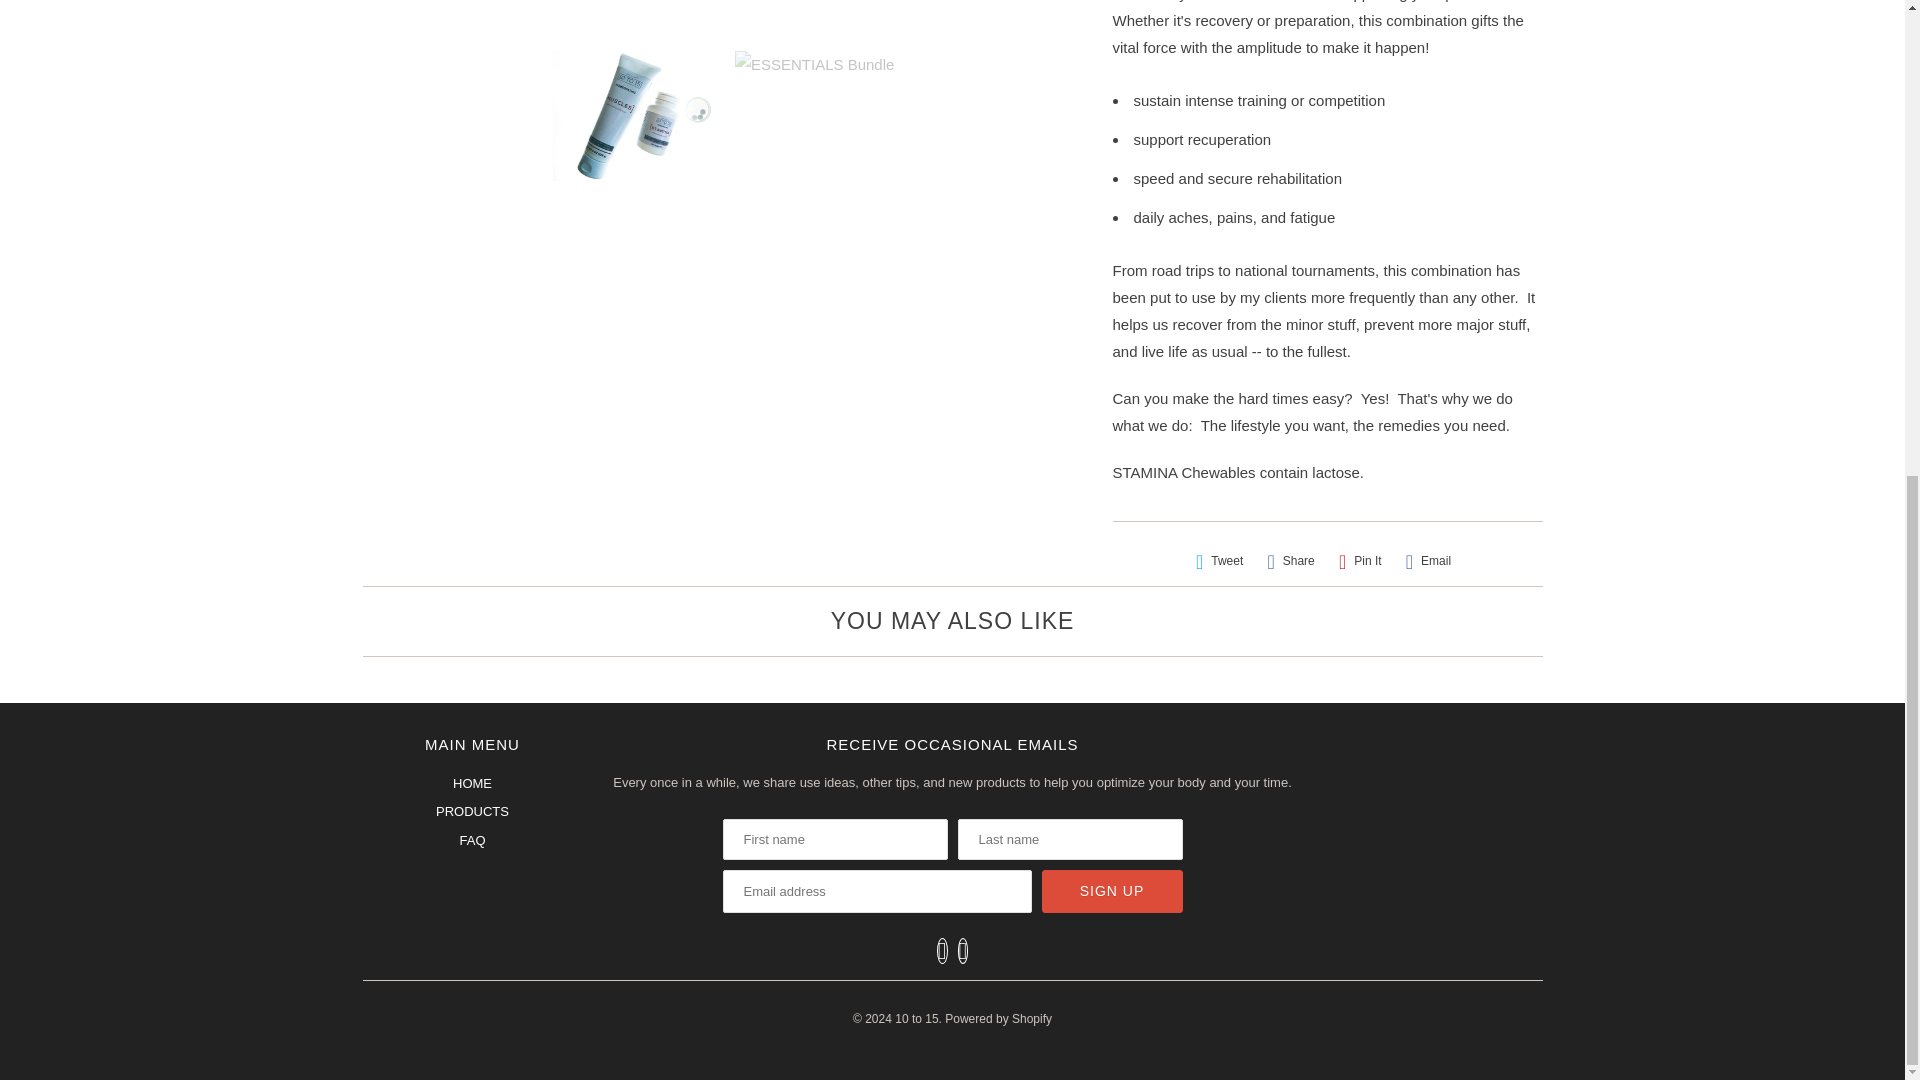 The image size is (1920, 1080). What do you see at coordinates (1360, 561) in the screenshot?
I see `Pin It` at bounding box center [1360, 561].